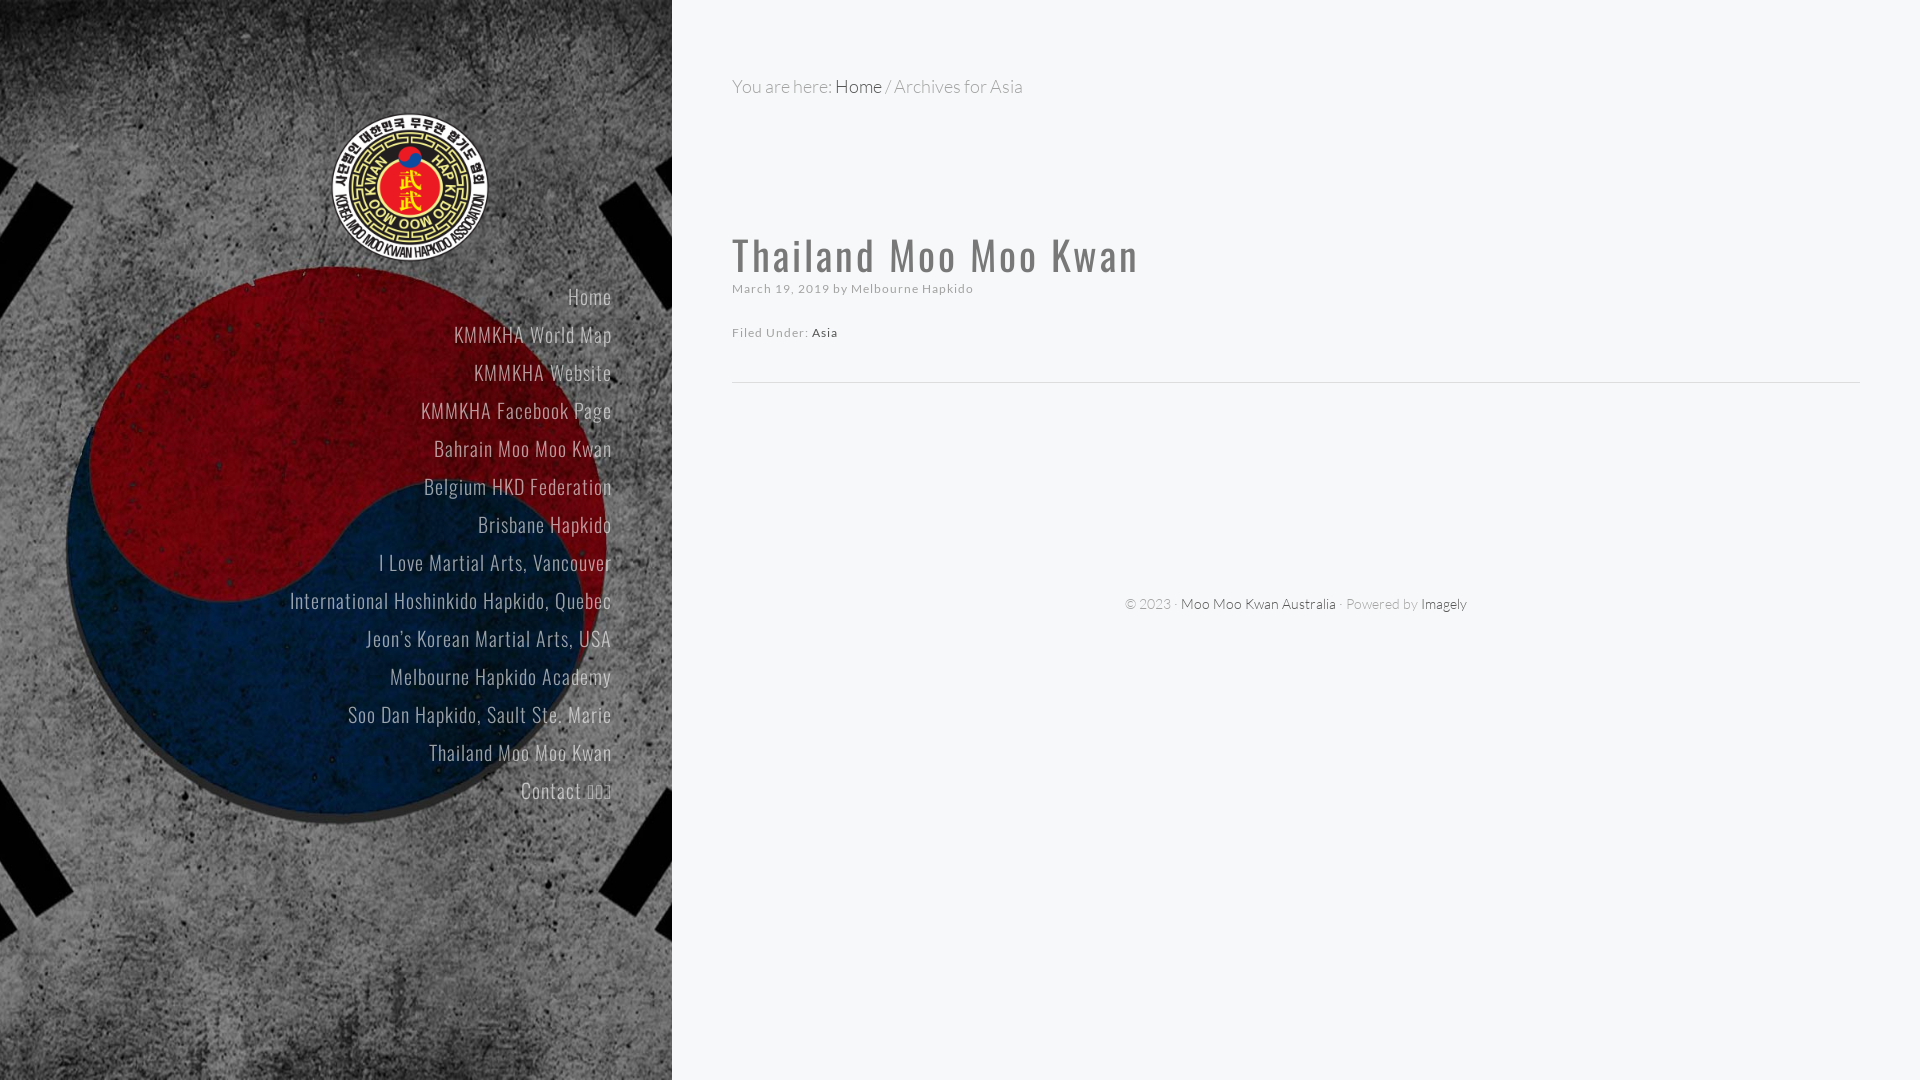  Describe the element at coordinates (321, 524) in the screenshot. I see `Brisbane Hapkido` at that location.